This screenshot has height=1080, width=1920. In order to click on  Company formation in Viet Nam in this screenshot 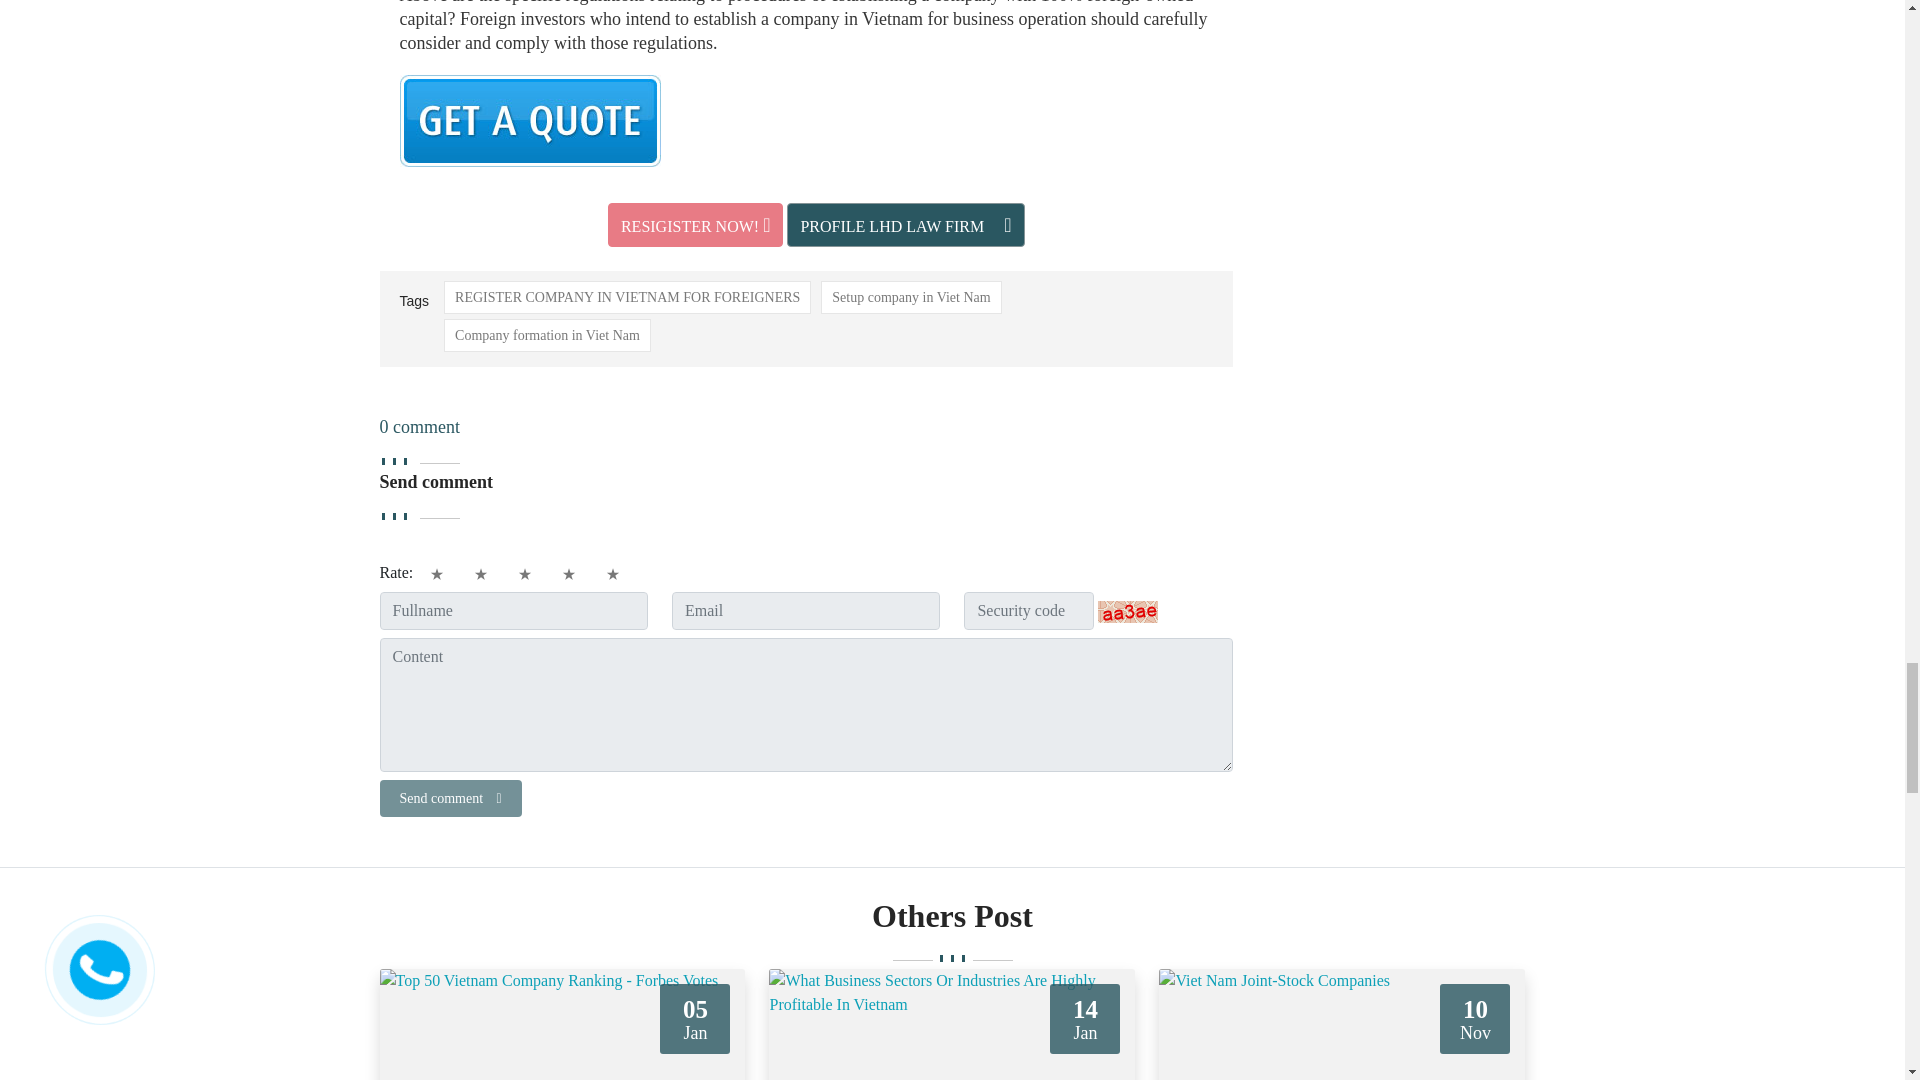, I will do `click(546, 335)`.